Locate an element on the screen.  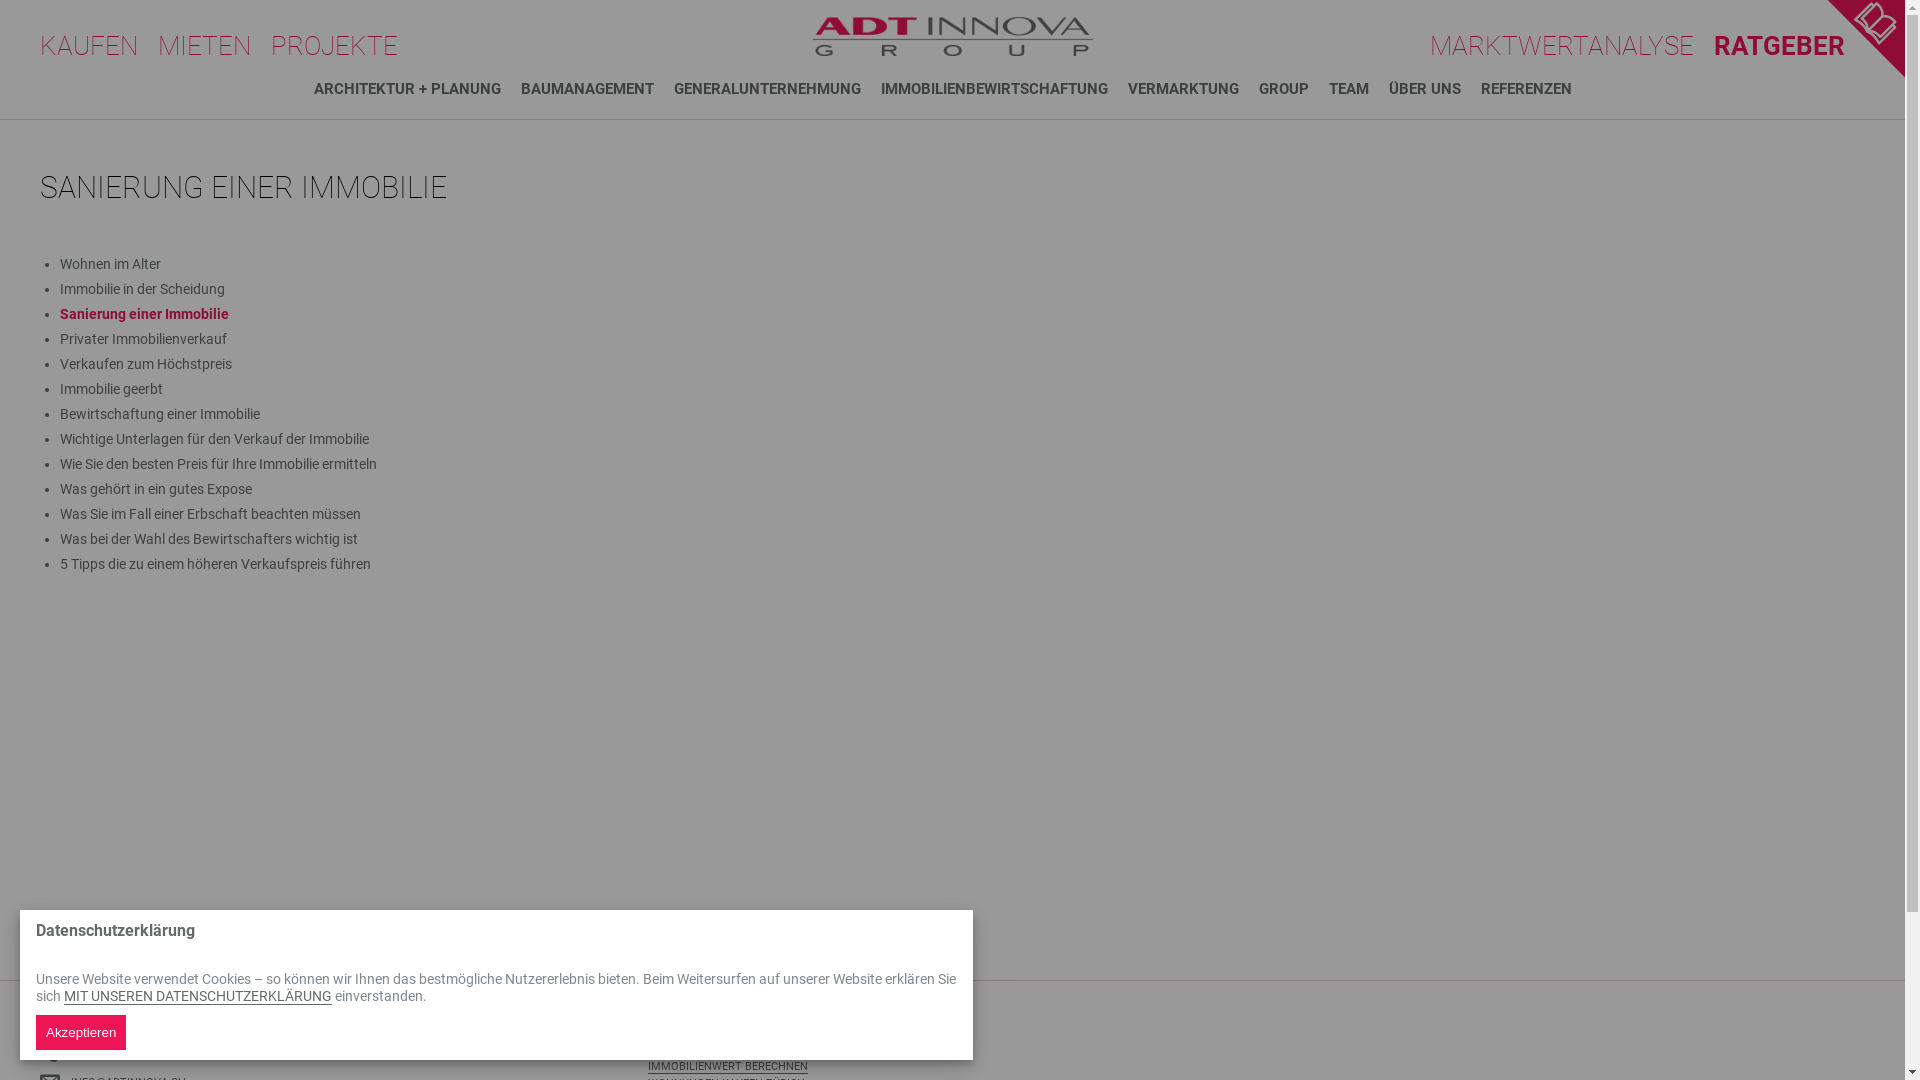
BAUMANAGEMENT is located at coordinates (596, 90).